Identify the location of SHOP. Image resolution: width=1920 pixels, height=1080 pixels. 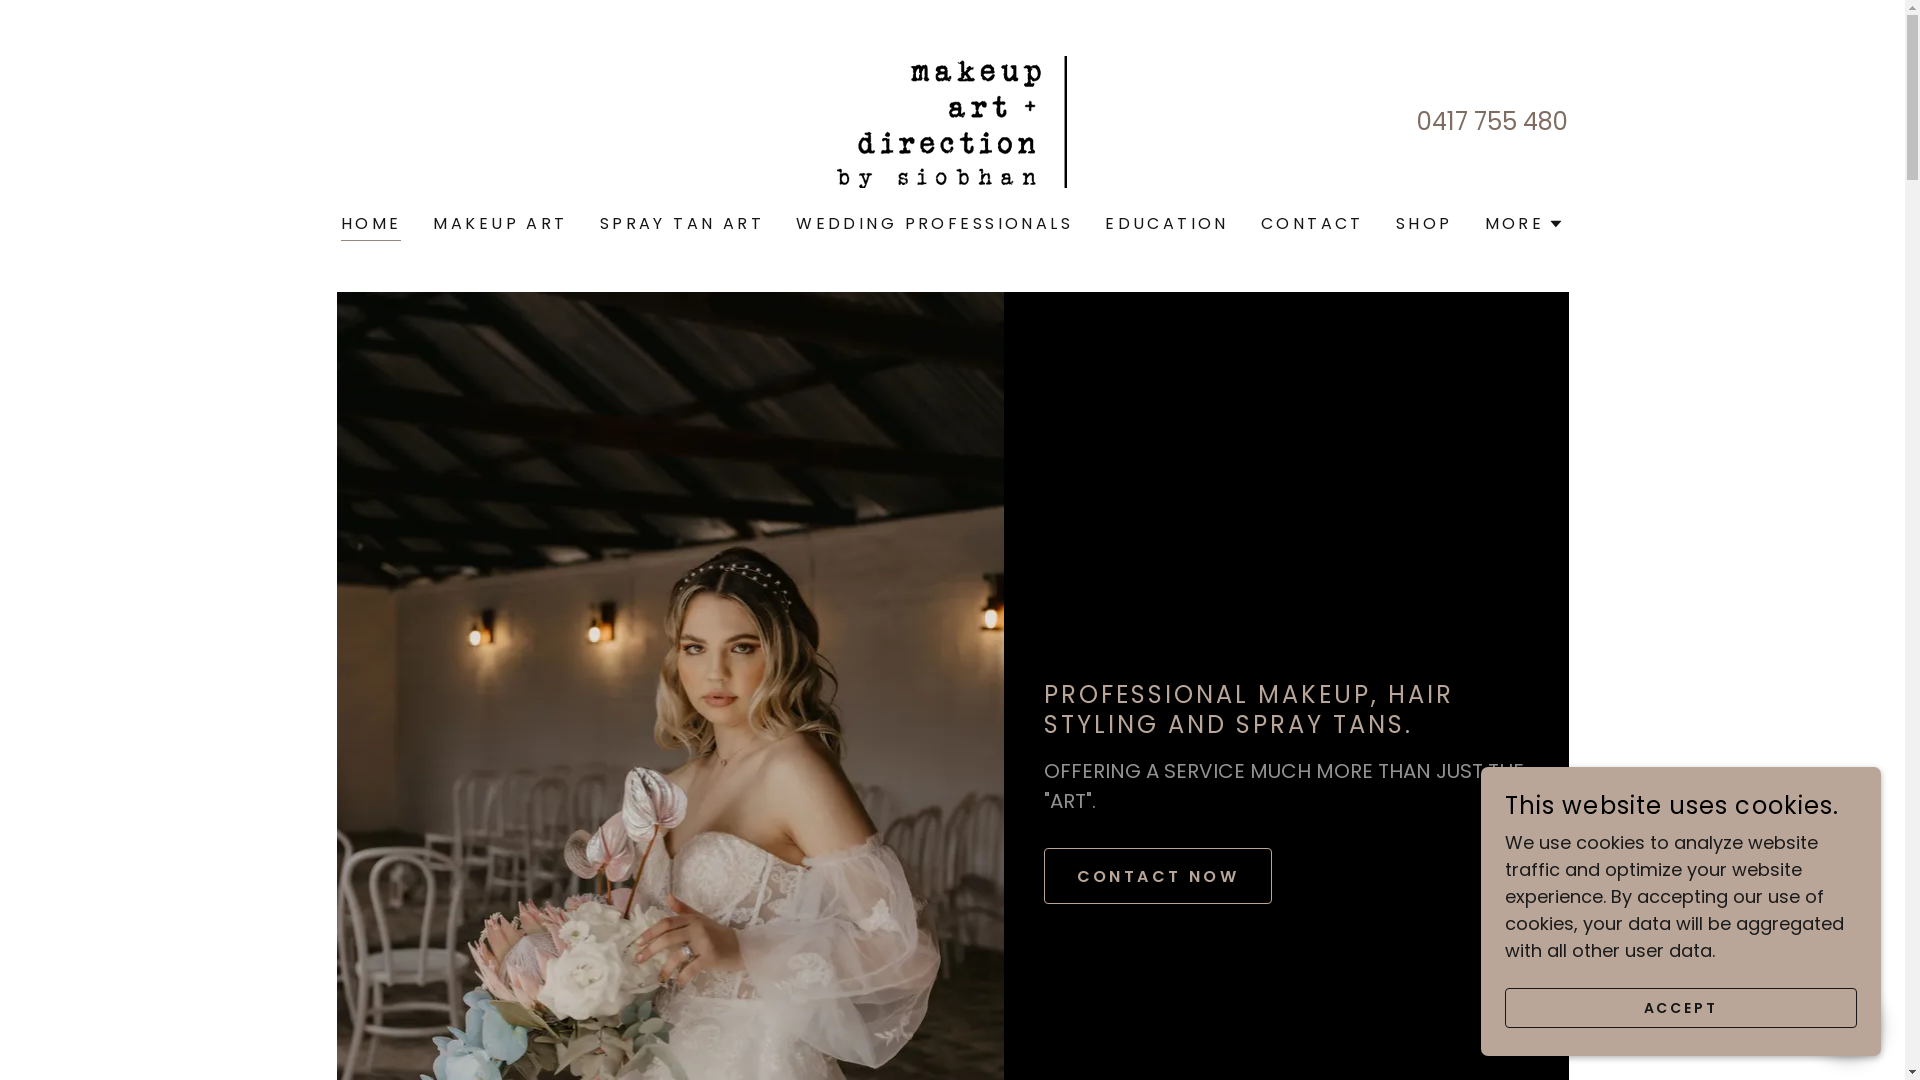
(1424, 224).